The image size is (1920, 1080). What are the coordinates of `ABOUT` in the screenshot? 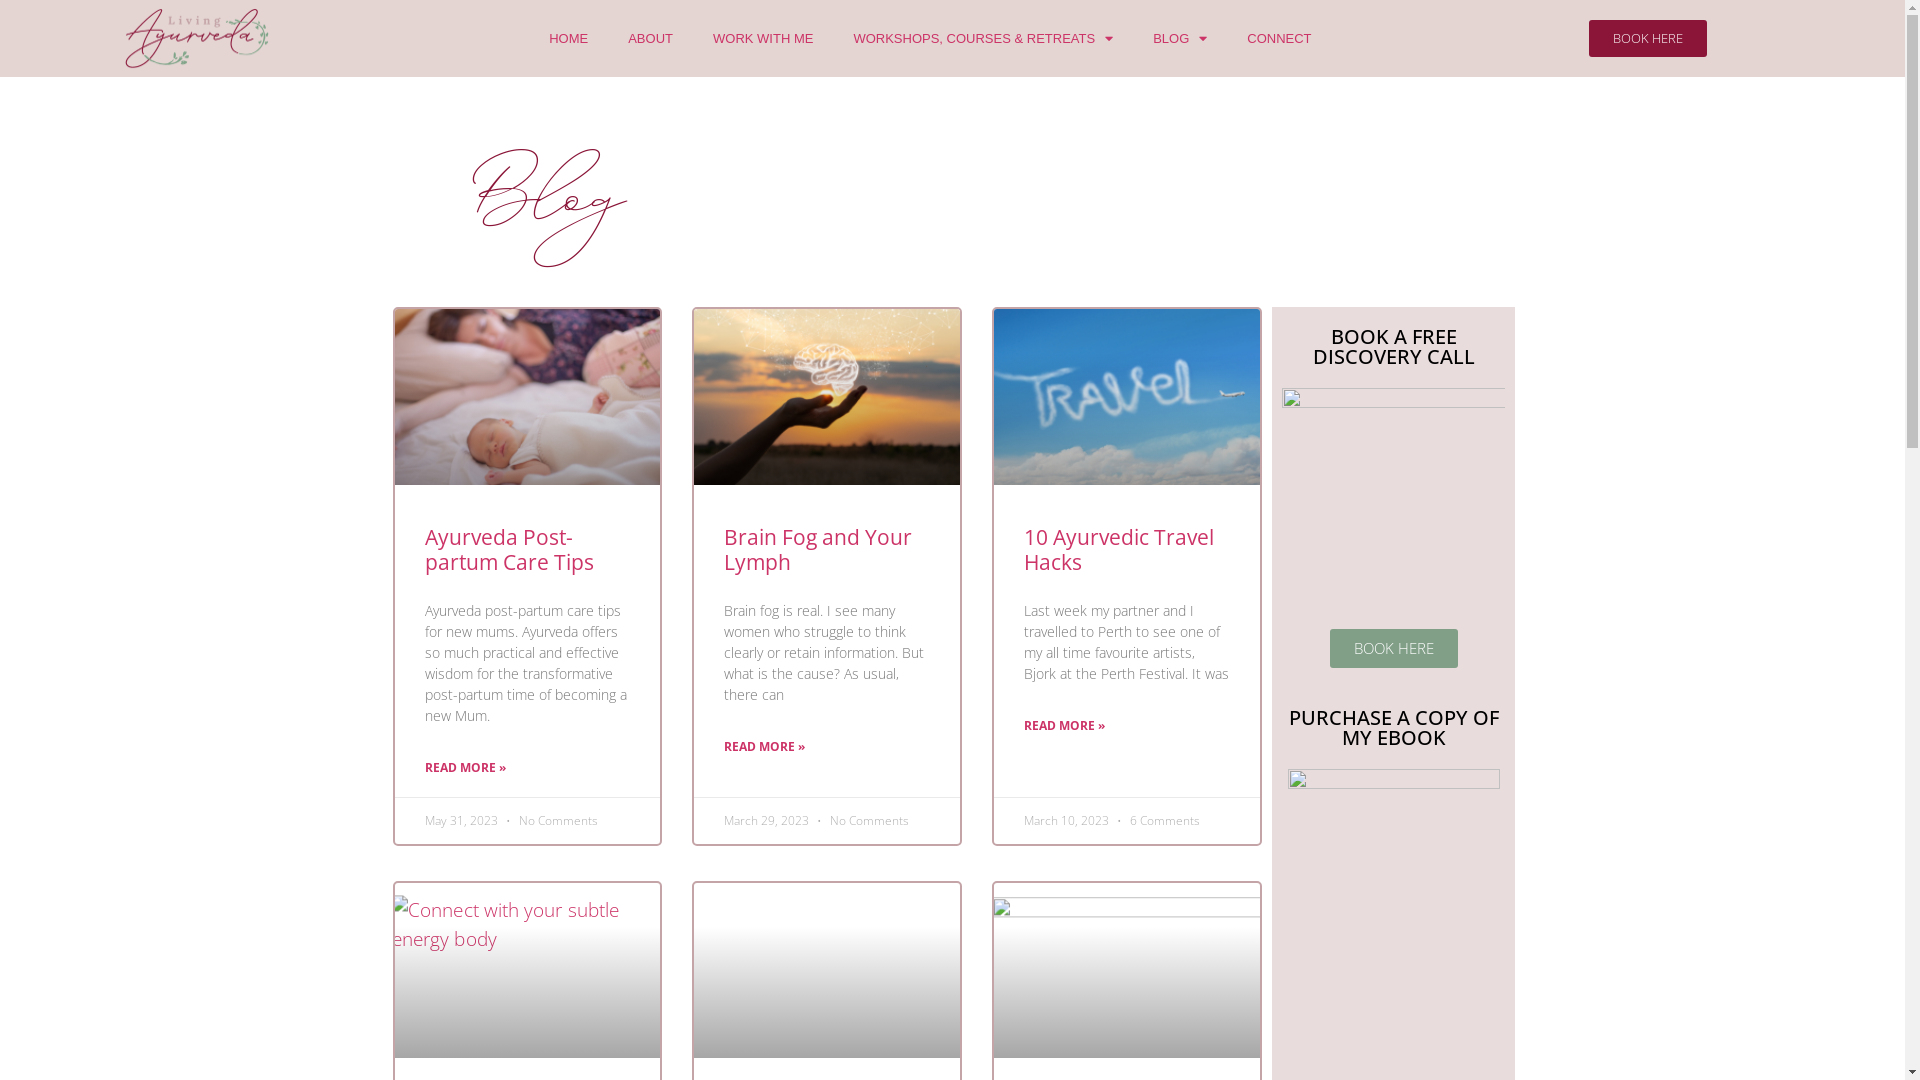 It's located at (650, 39).